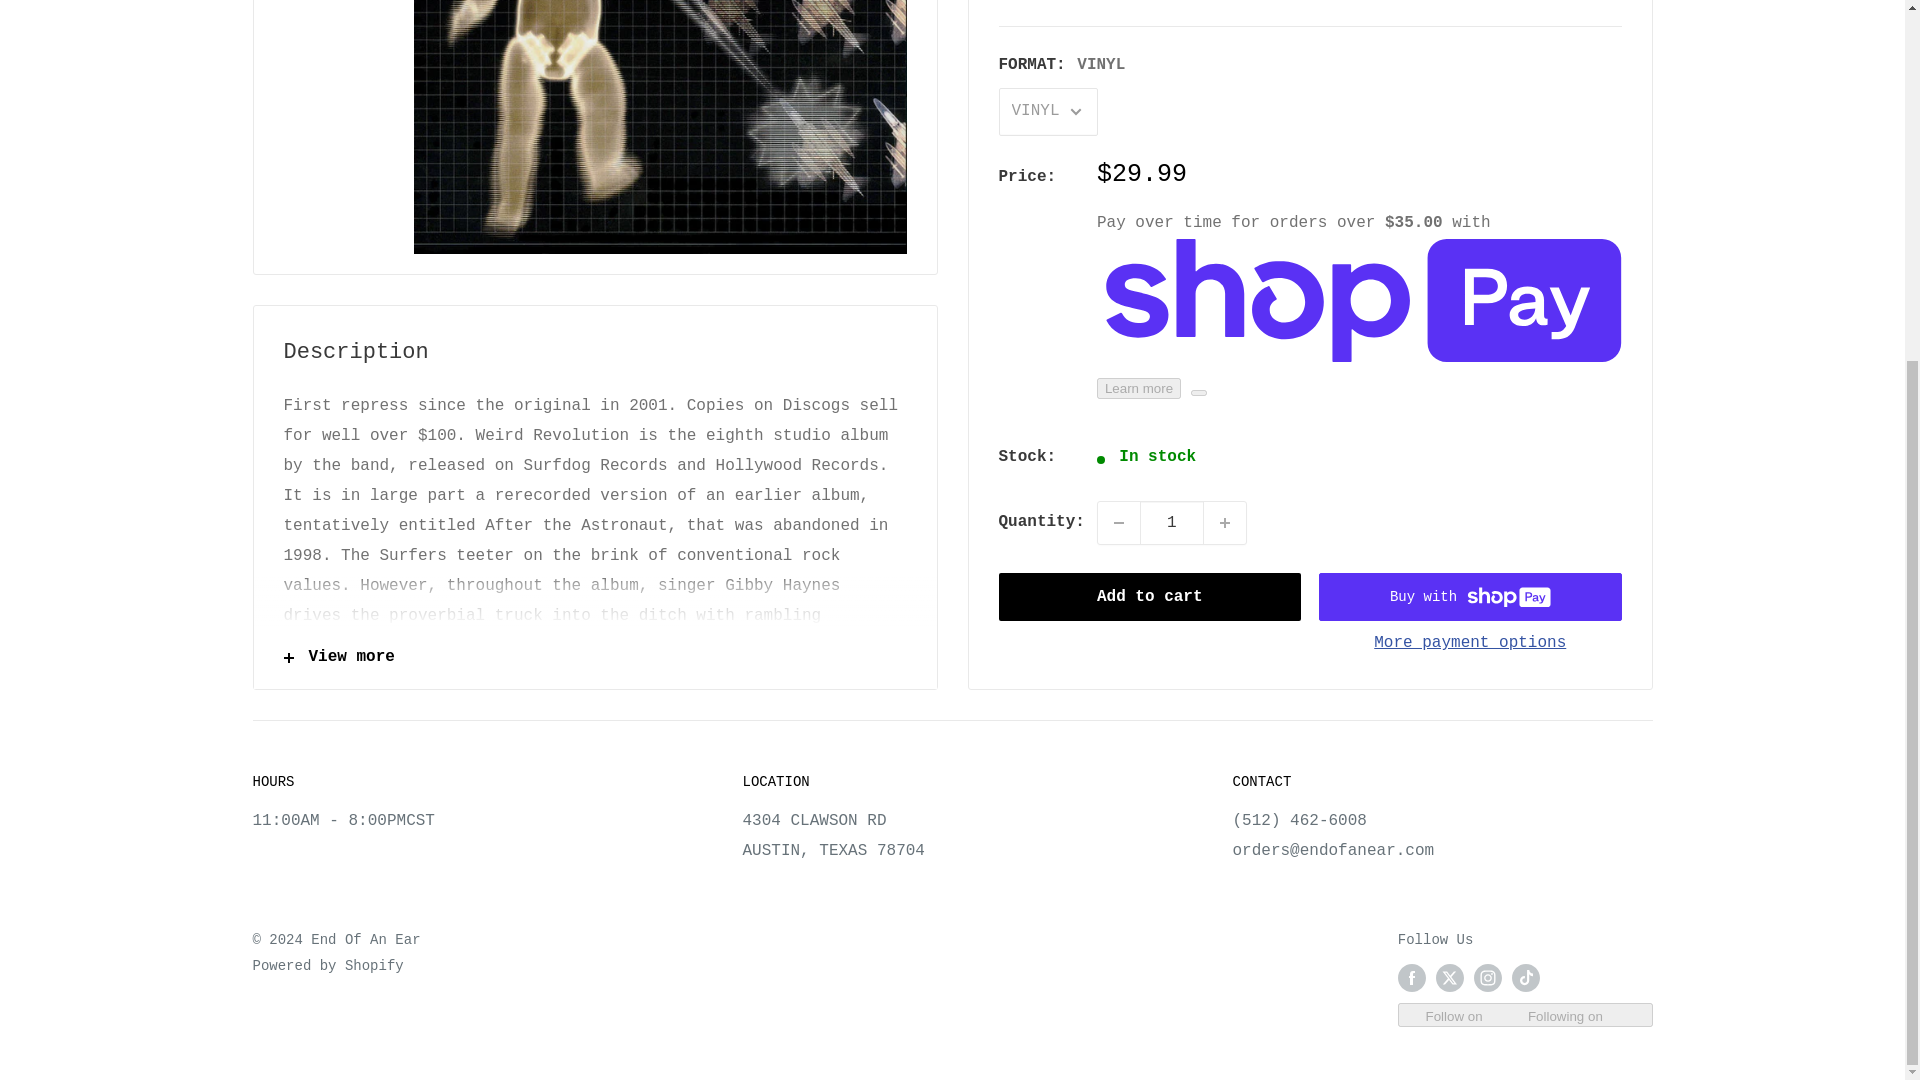 This screenshot has width=1920, height=1080. Describe the element at coordinates (1224, 392) in the screenshot. I see `Increase quantity by 1` at that location.